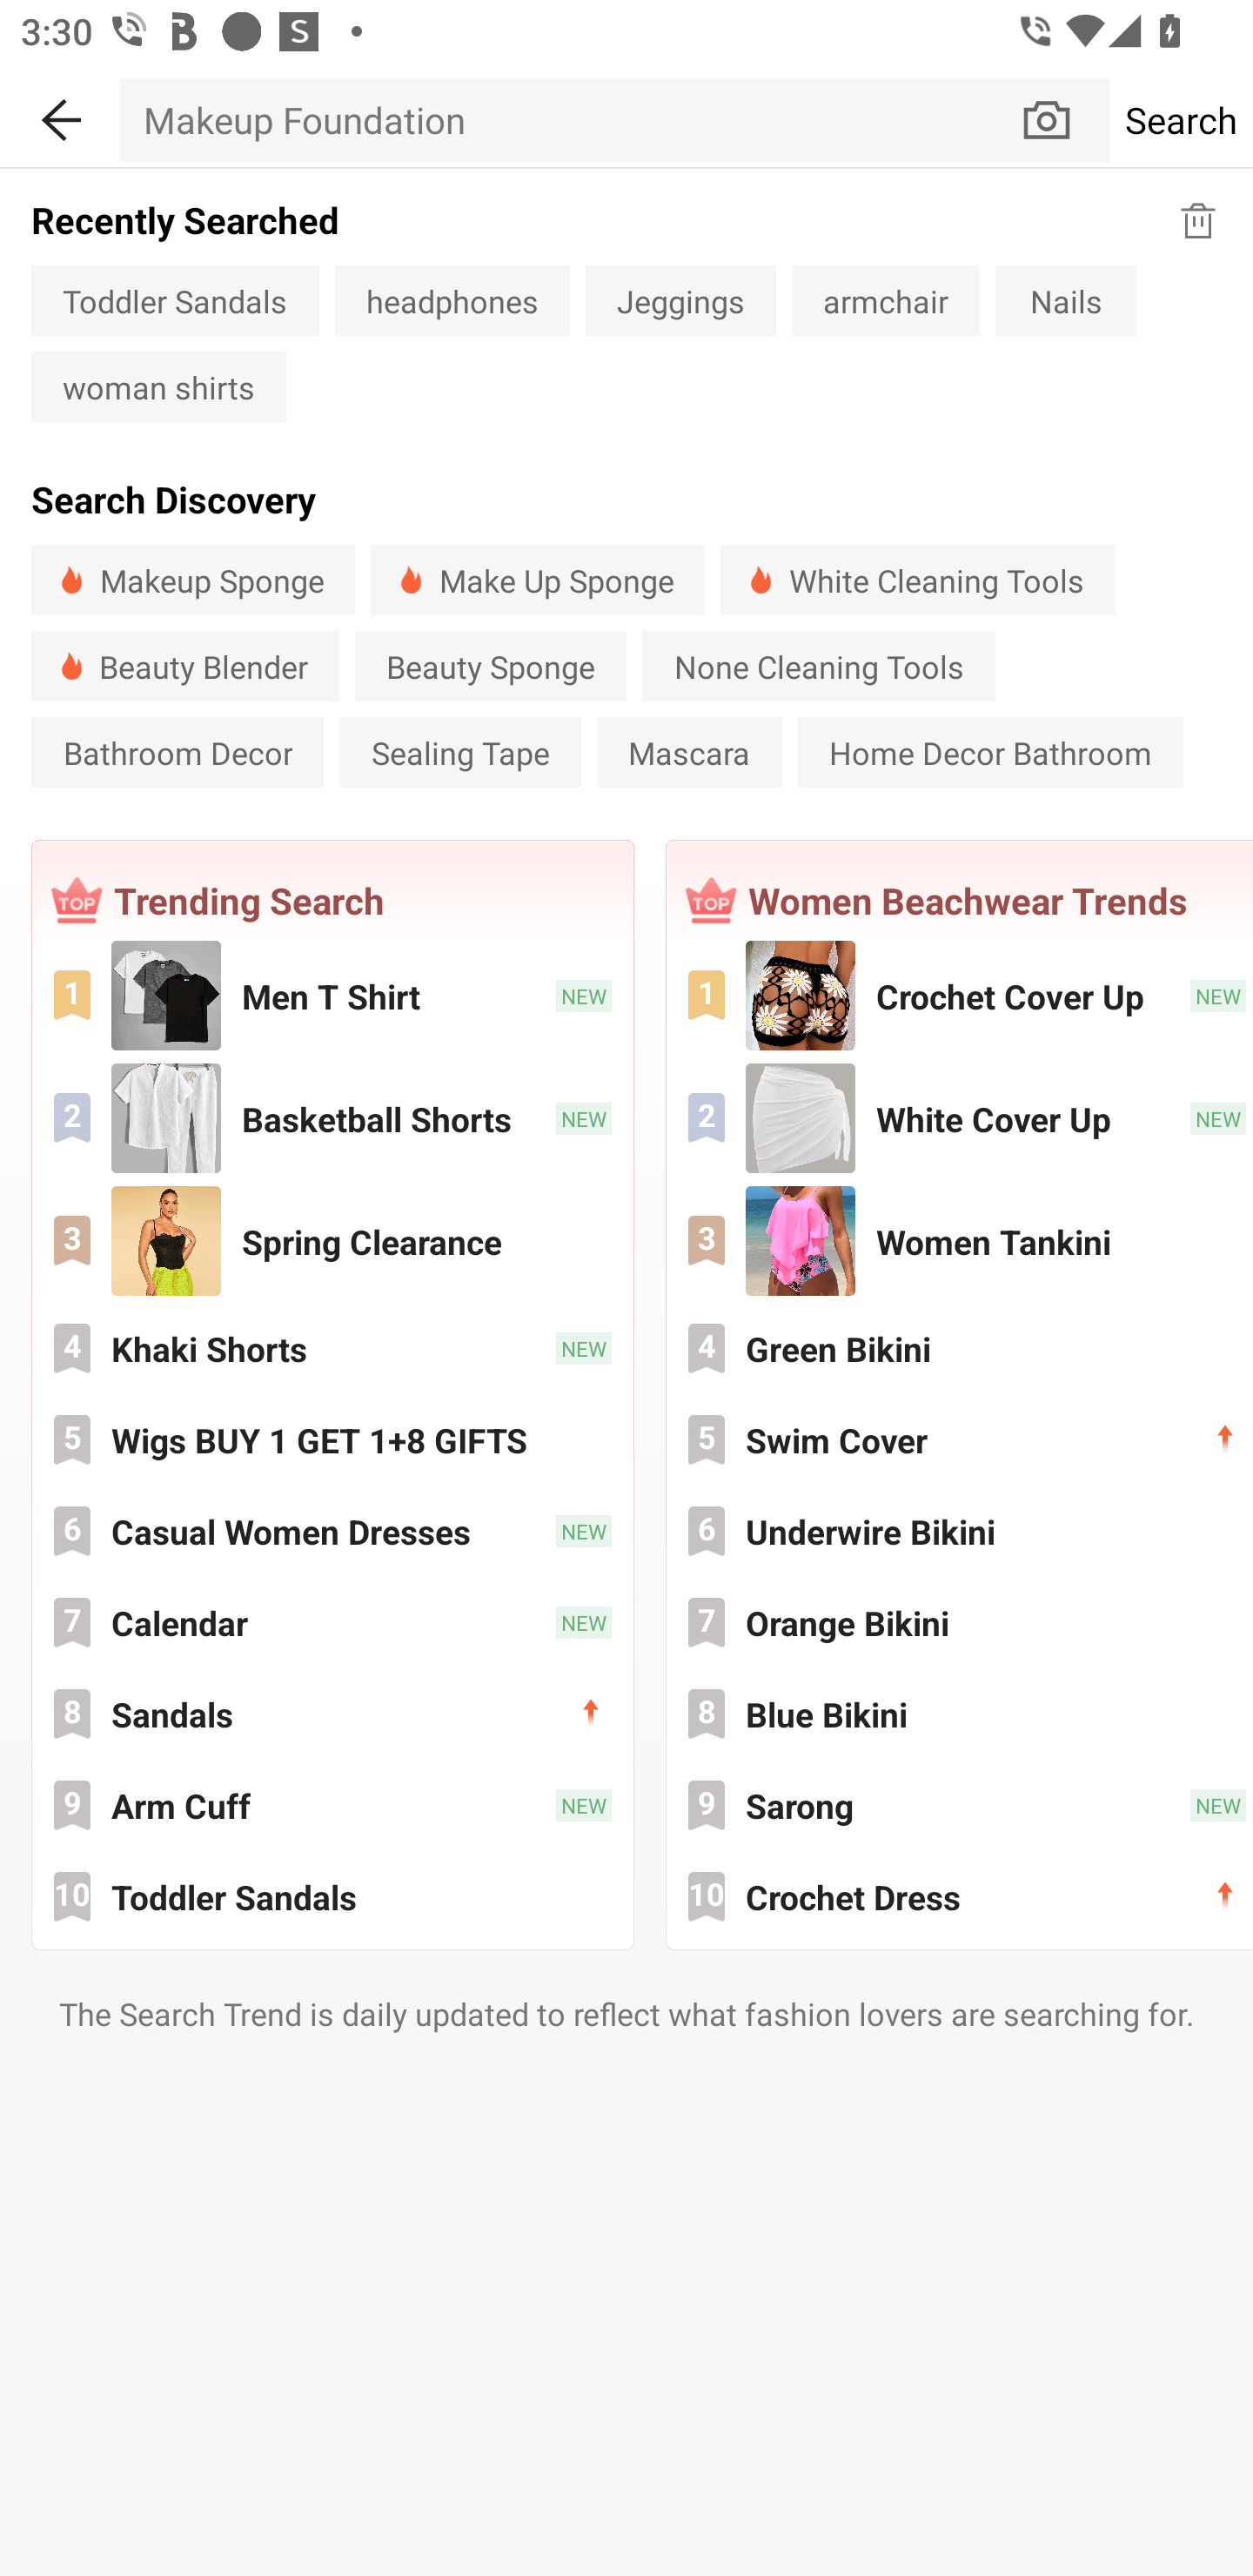 Image resolution: width=1253 pixels, height=2576 pixels. I want to click on White Cover Up 2 White Cover Up NEW, so click(961, 1117).